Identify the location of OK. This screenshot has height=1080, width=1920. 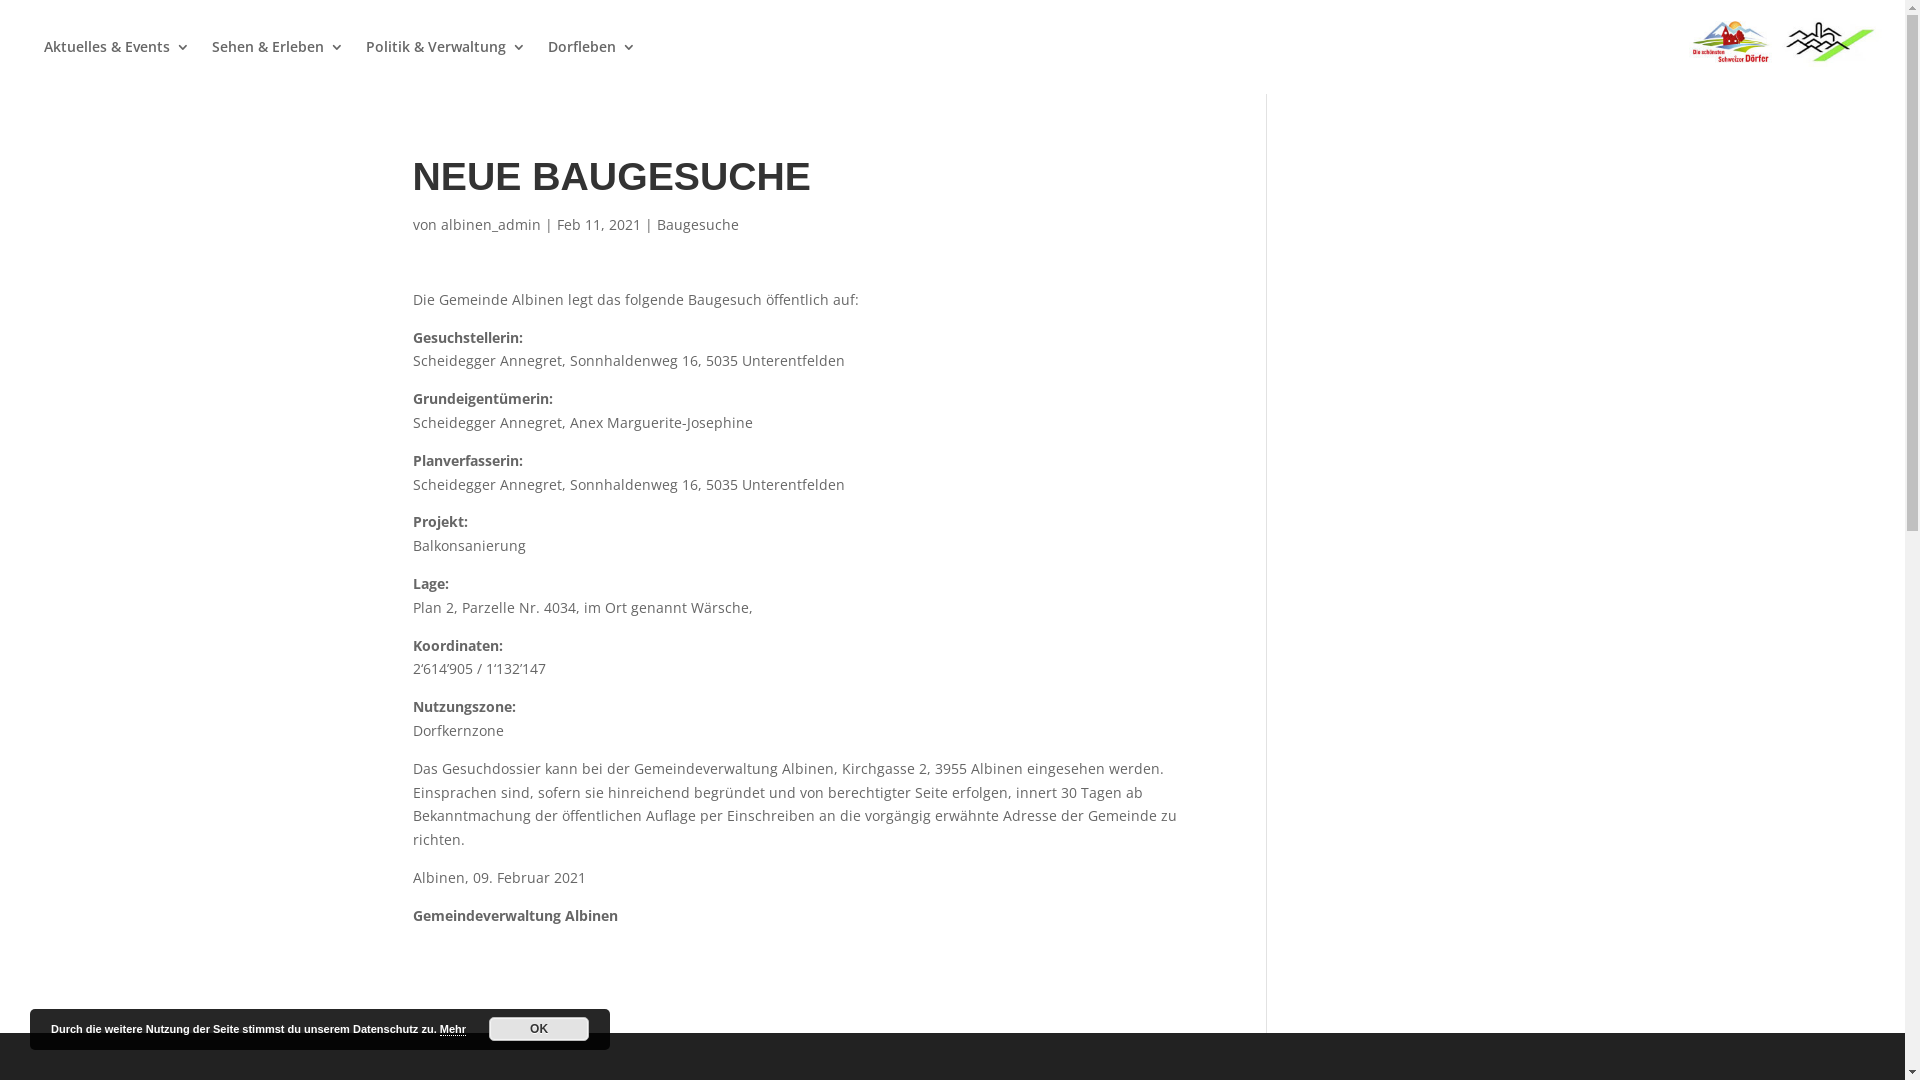
(539, 1029).